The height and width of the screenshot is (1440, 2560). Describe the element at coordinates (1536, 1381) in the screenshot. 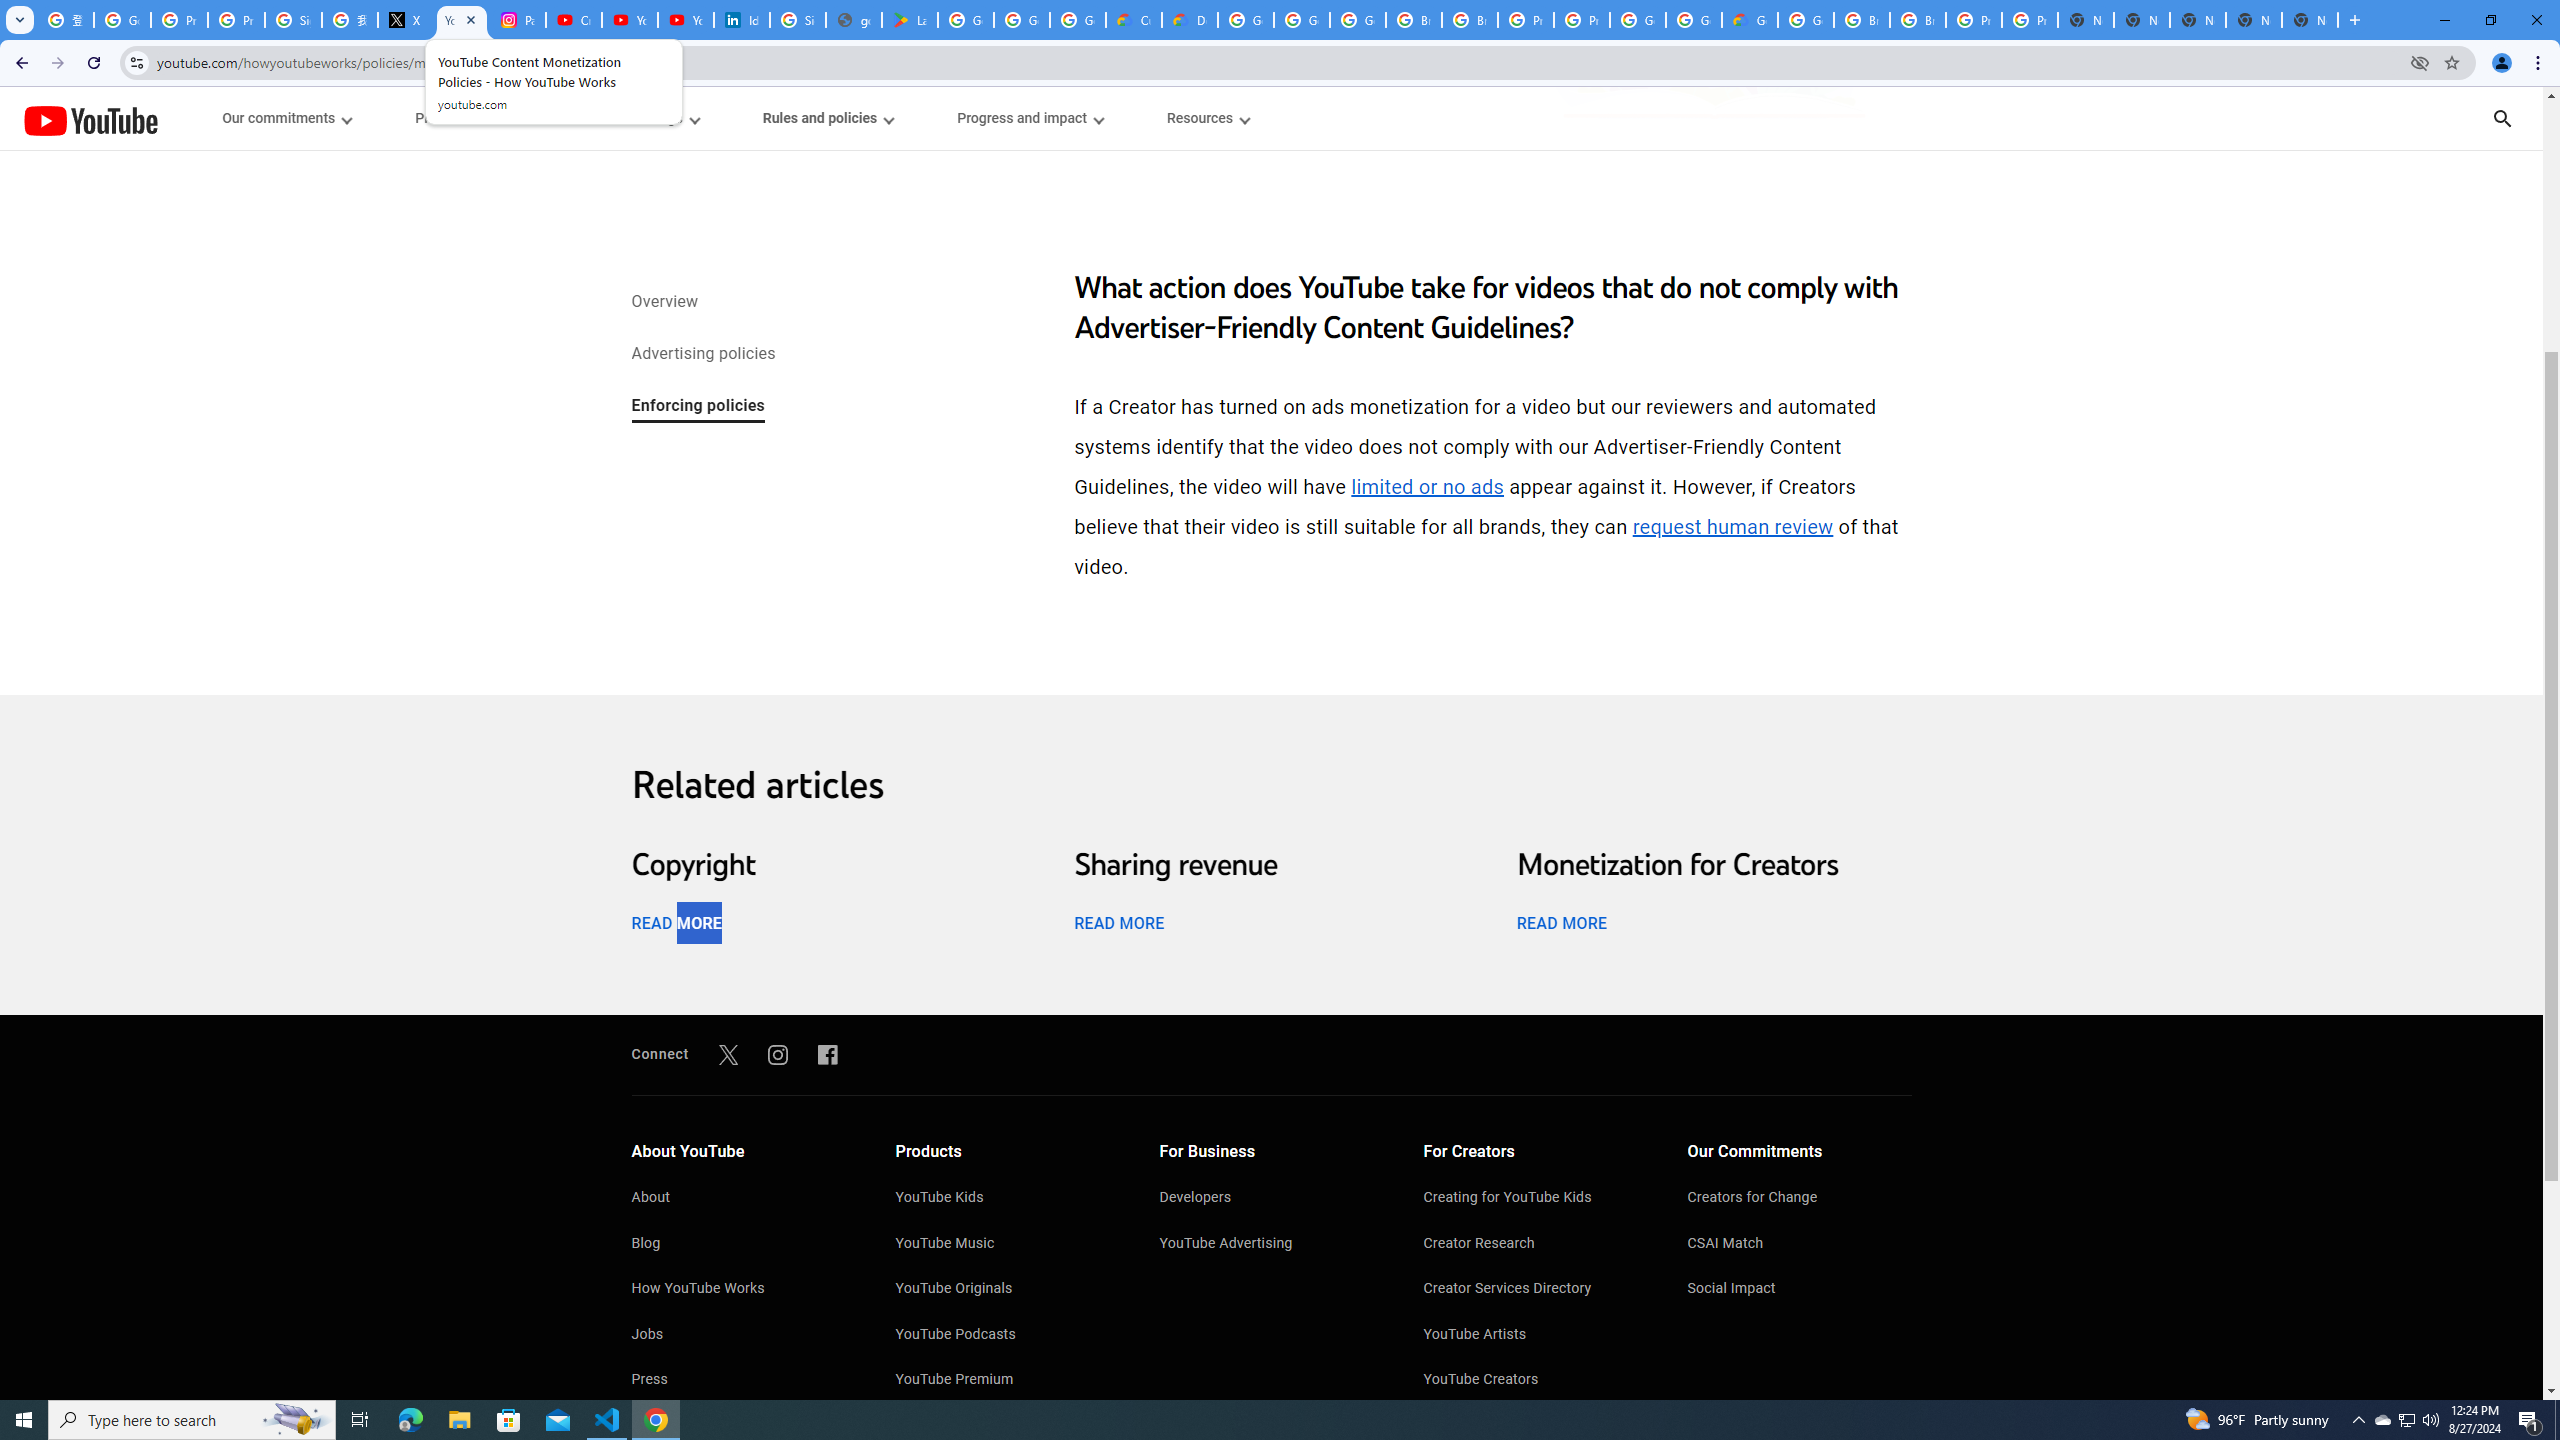

I see `YouTube Creators` at that location.